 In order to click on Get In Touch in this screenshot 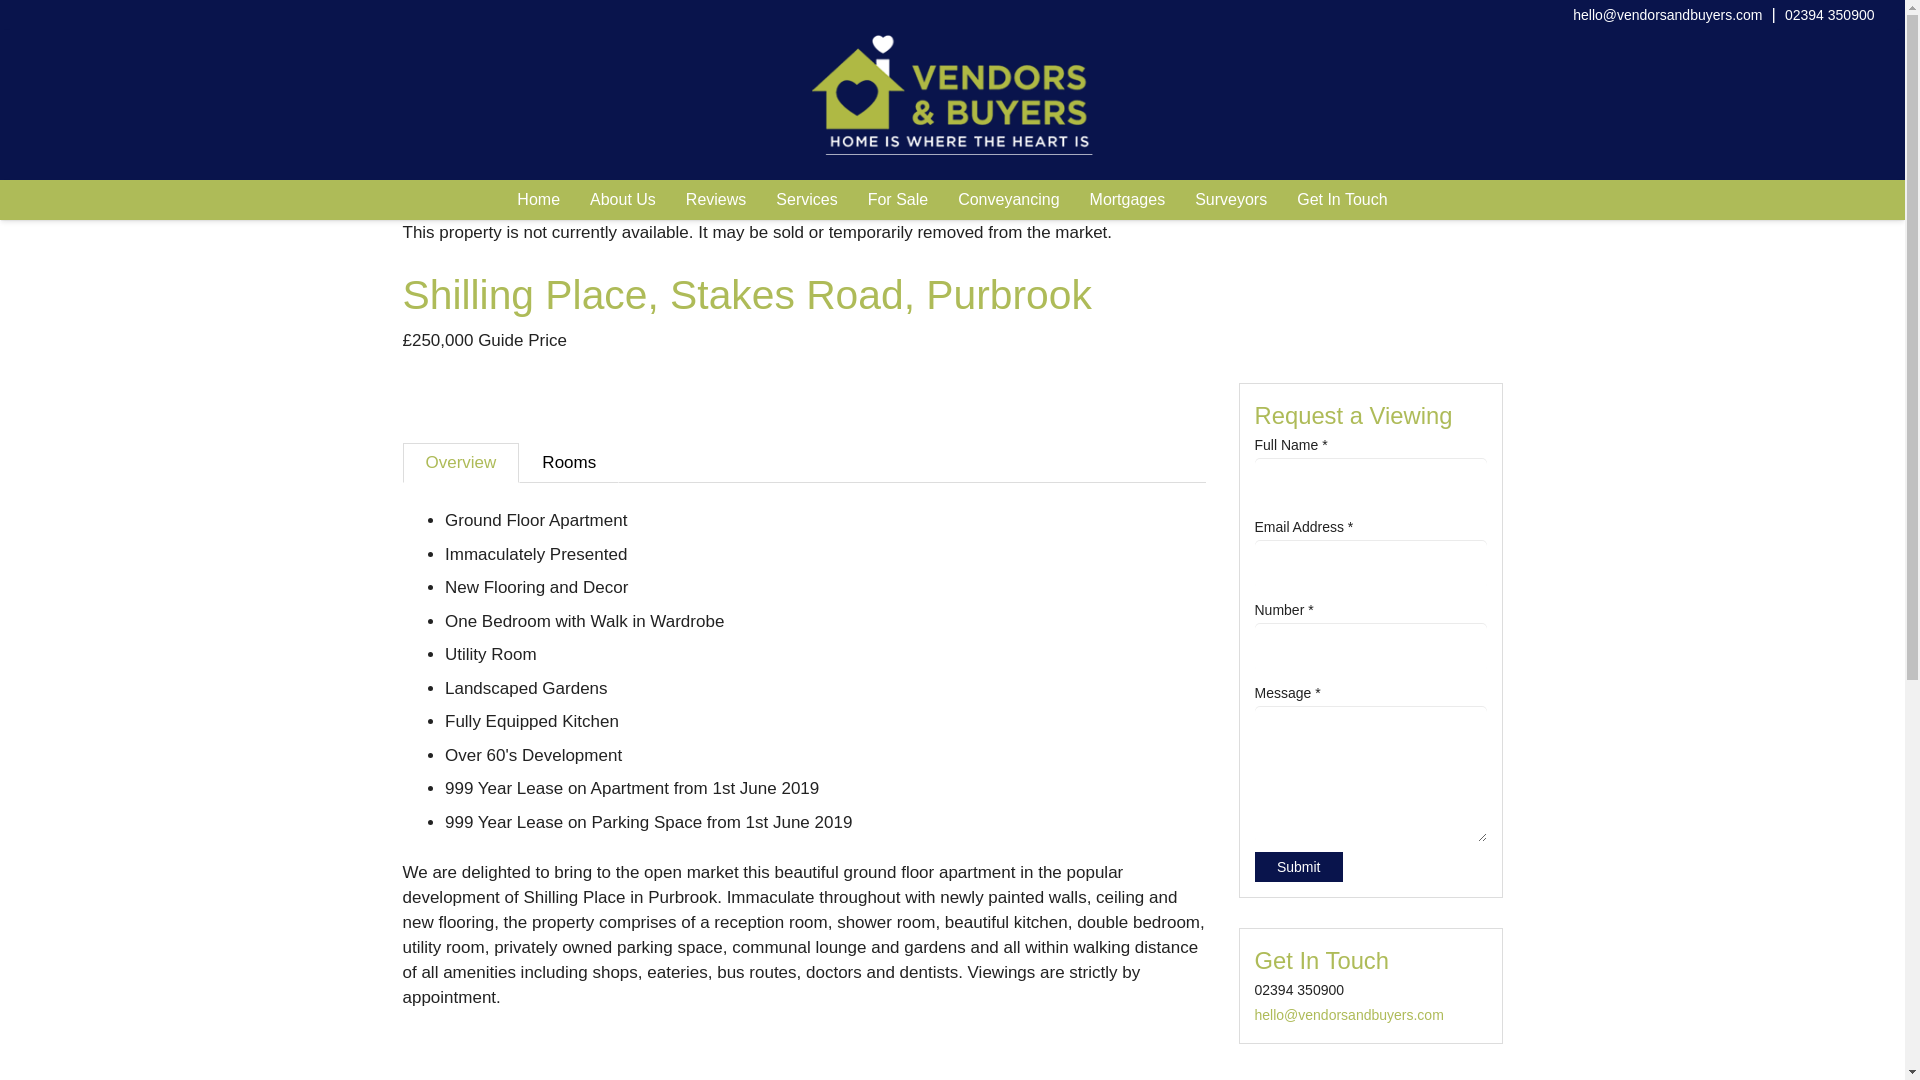, I will do `click(1342, 200)`.